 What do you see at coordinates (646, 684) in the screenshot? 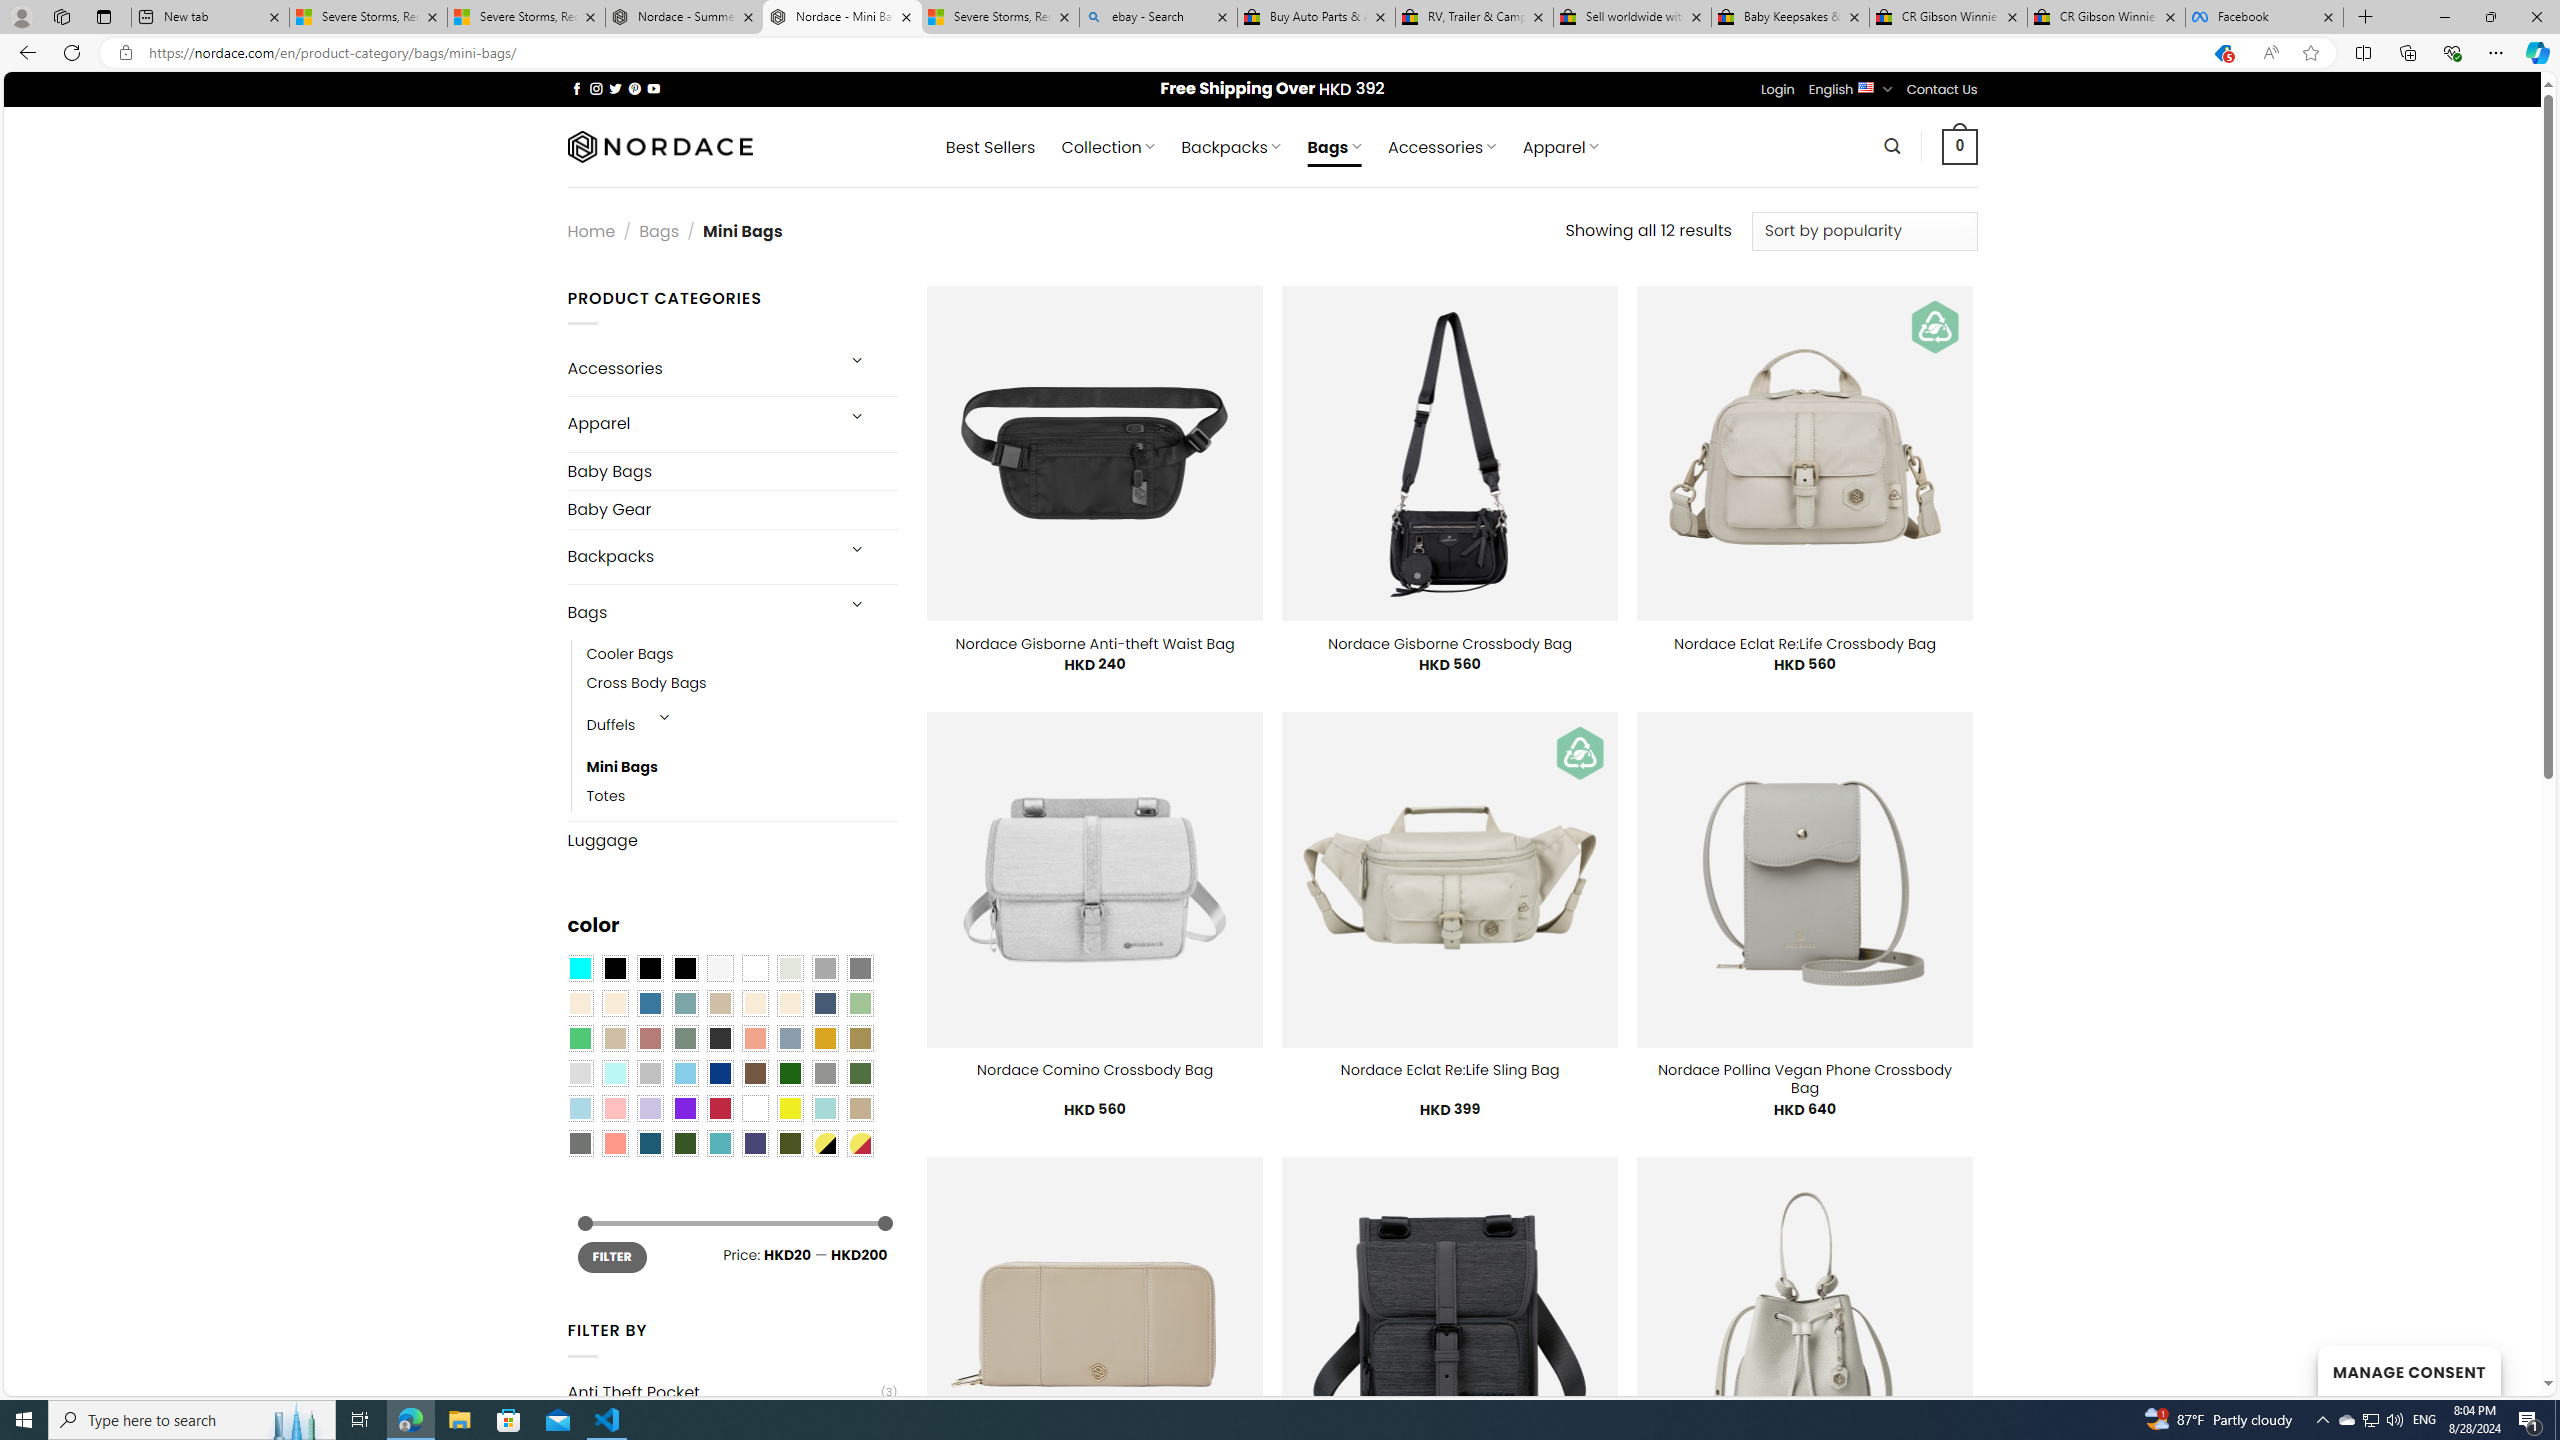
I see `Cross Body Bags` at bounding box center [646, 684].